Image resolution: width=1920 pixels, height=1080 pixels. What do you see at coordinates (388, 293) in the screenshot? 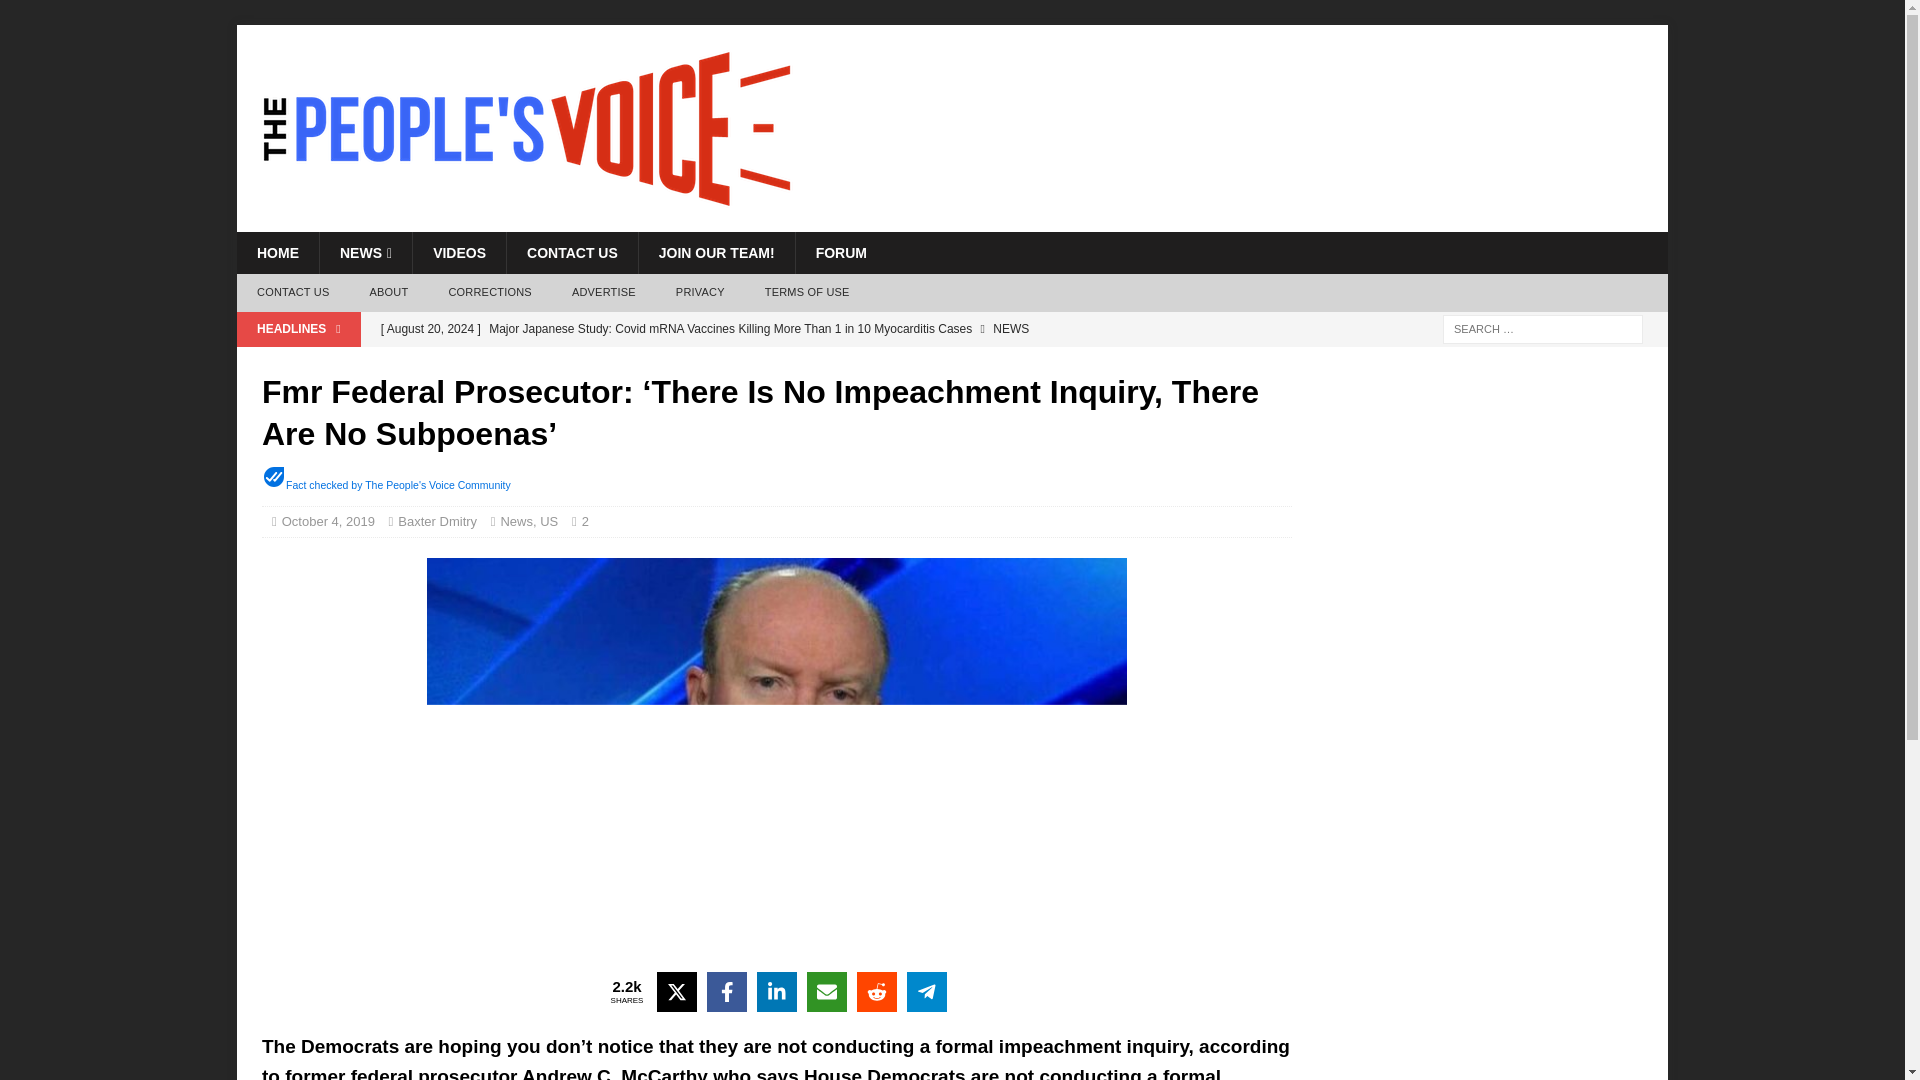
I see `ABOUT` at bounding box center [388, 293].